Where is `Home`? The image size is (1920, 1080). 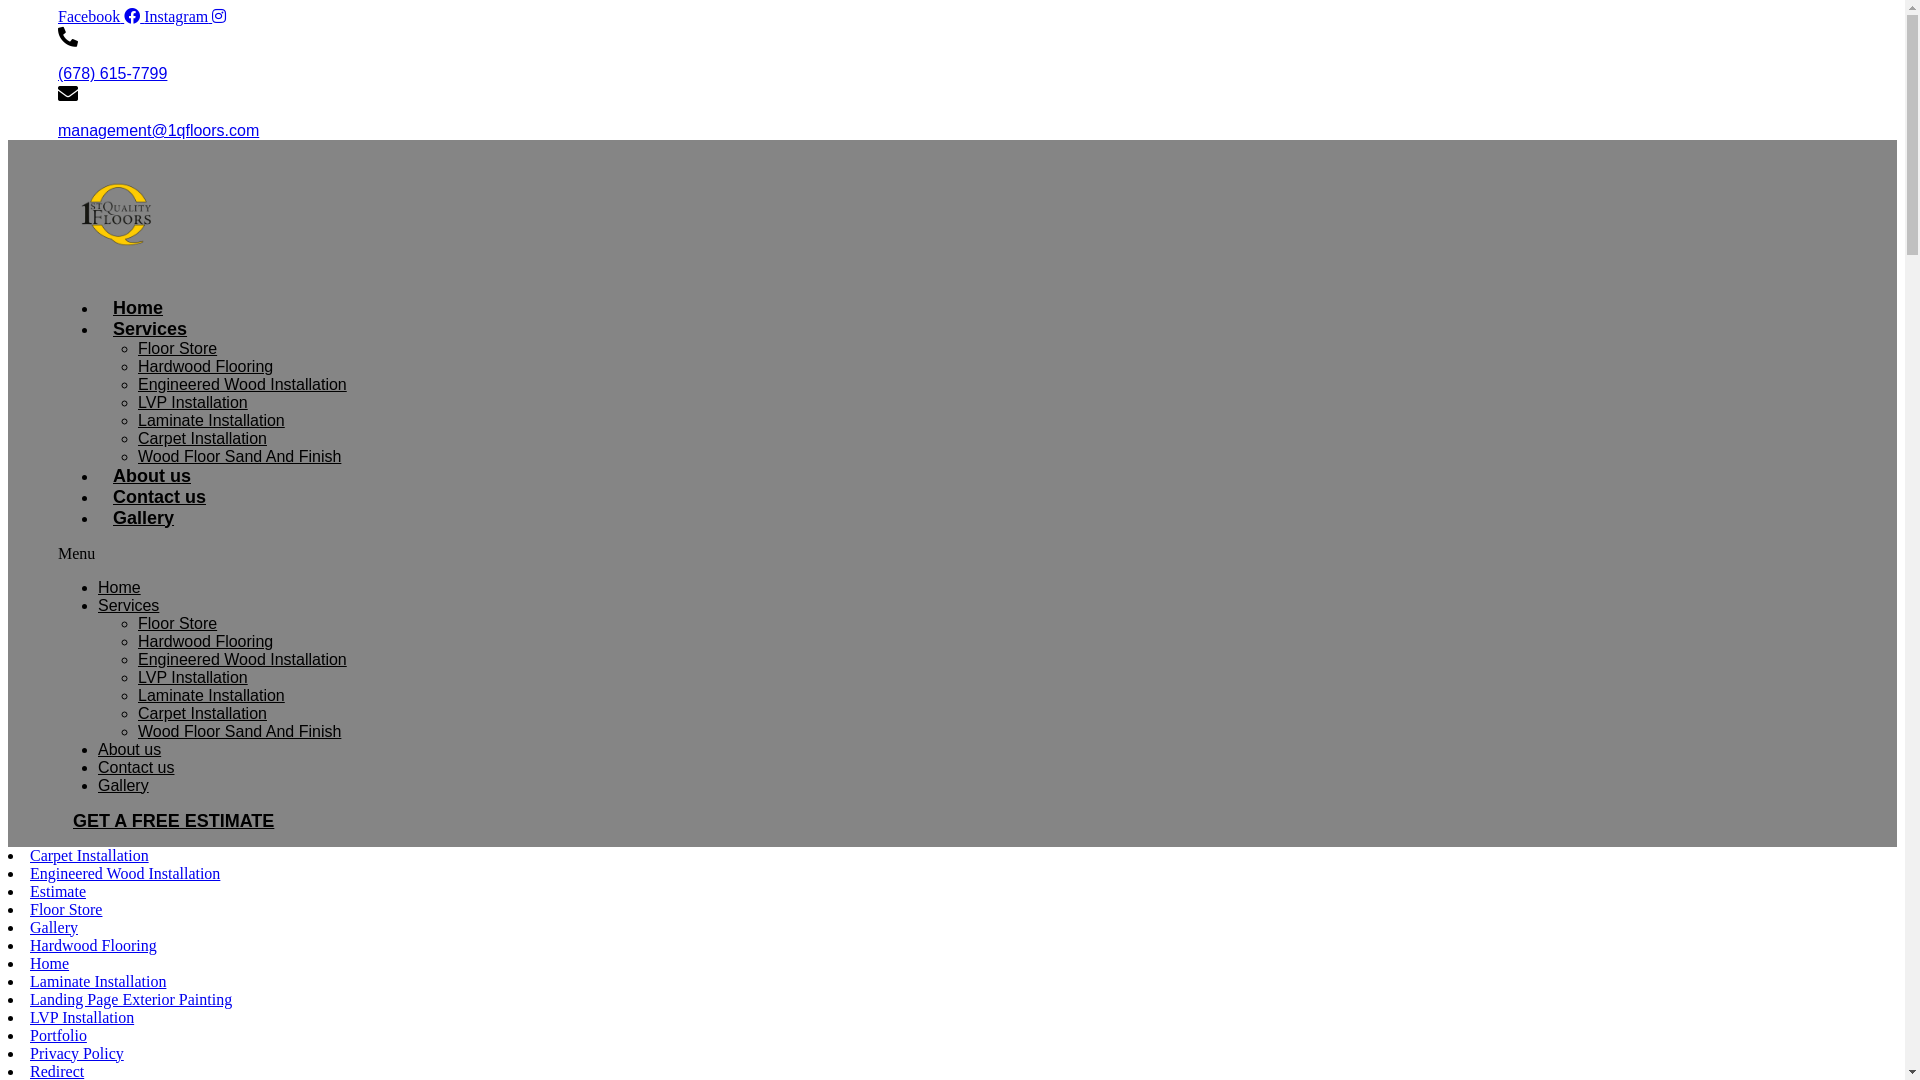
Home is located at coordinates (138, 307).